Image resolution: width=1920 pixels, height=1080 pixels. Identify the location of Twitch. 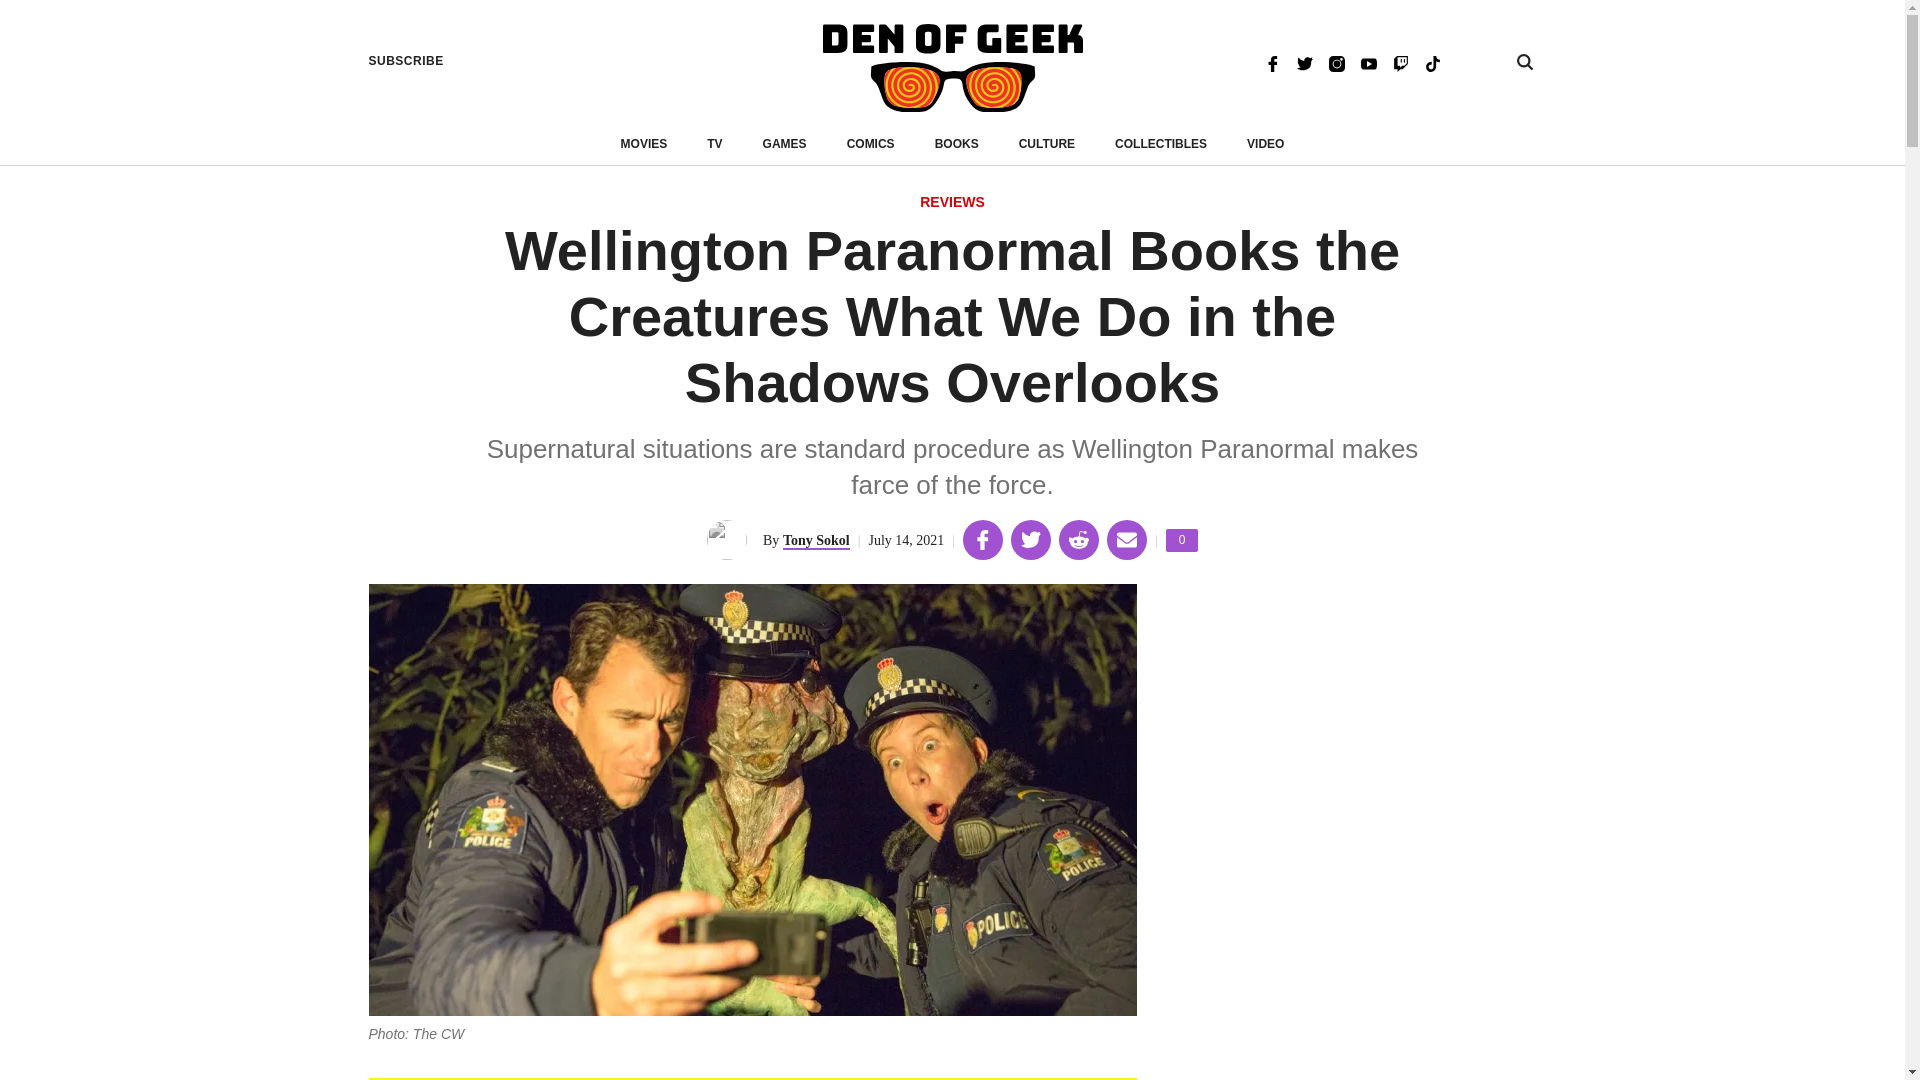
(952, 203).